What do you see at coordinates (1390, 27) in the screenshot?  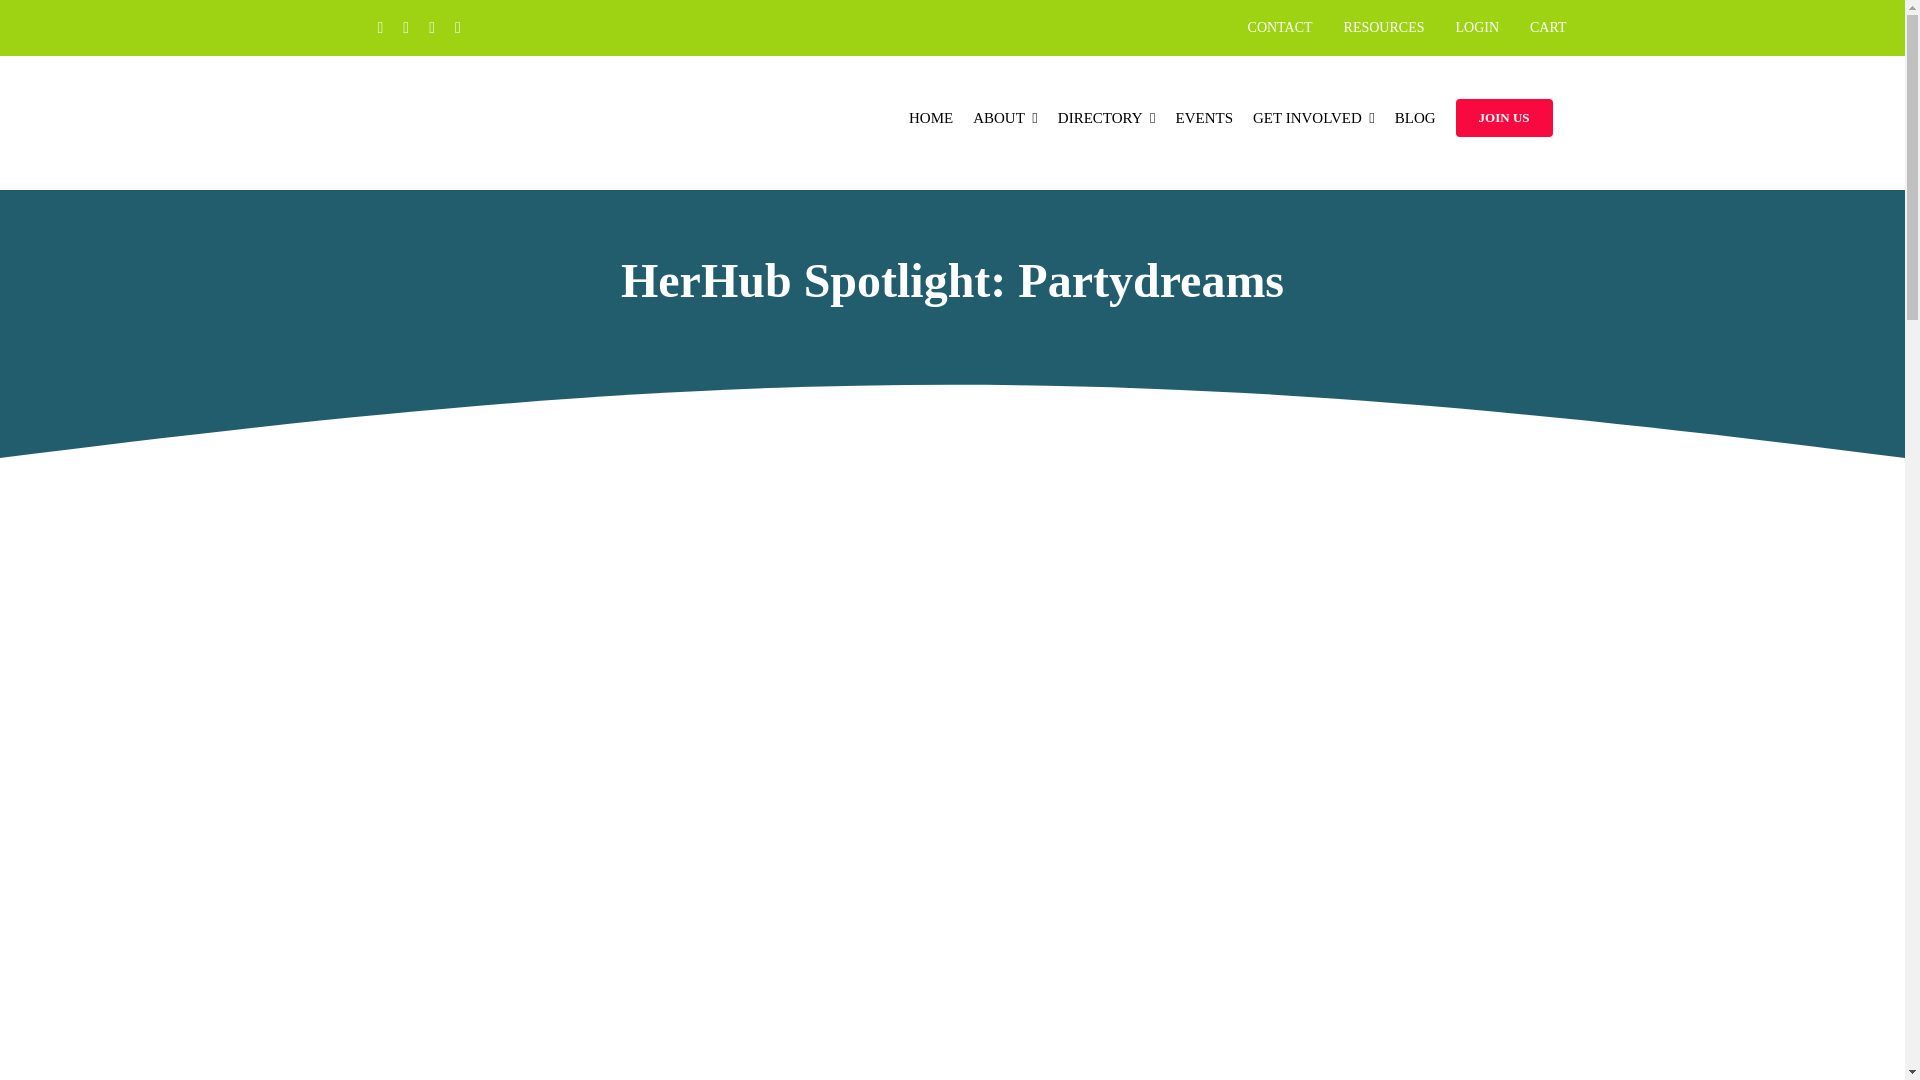 I see `RESOURCES` at bounding box center [1390, 27].